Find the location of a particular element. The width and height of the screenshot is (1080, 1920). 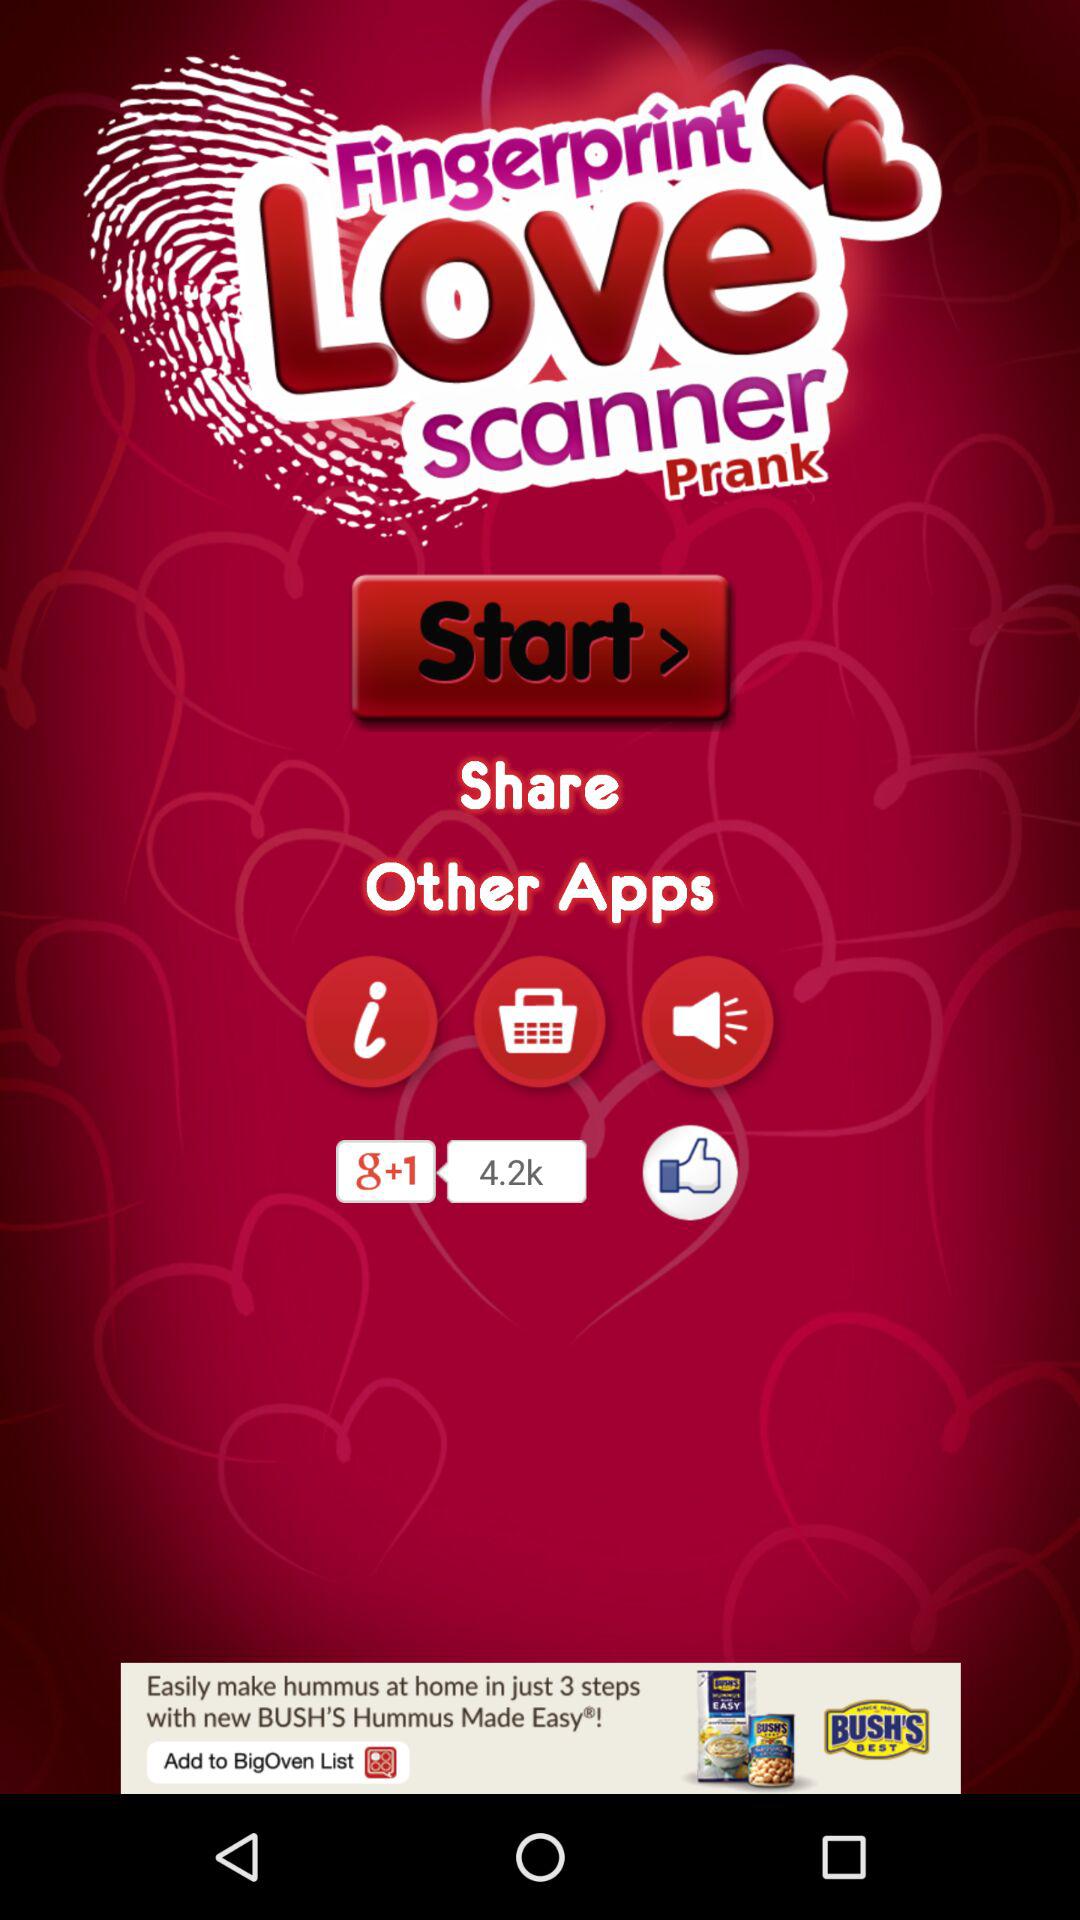

thumbs up is located at coordinates (692, 1172).